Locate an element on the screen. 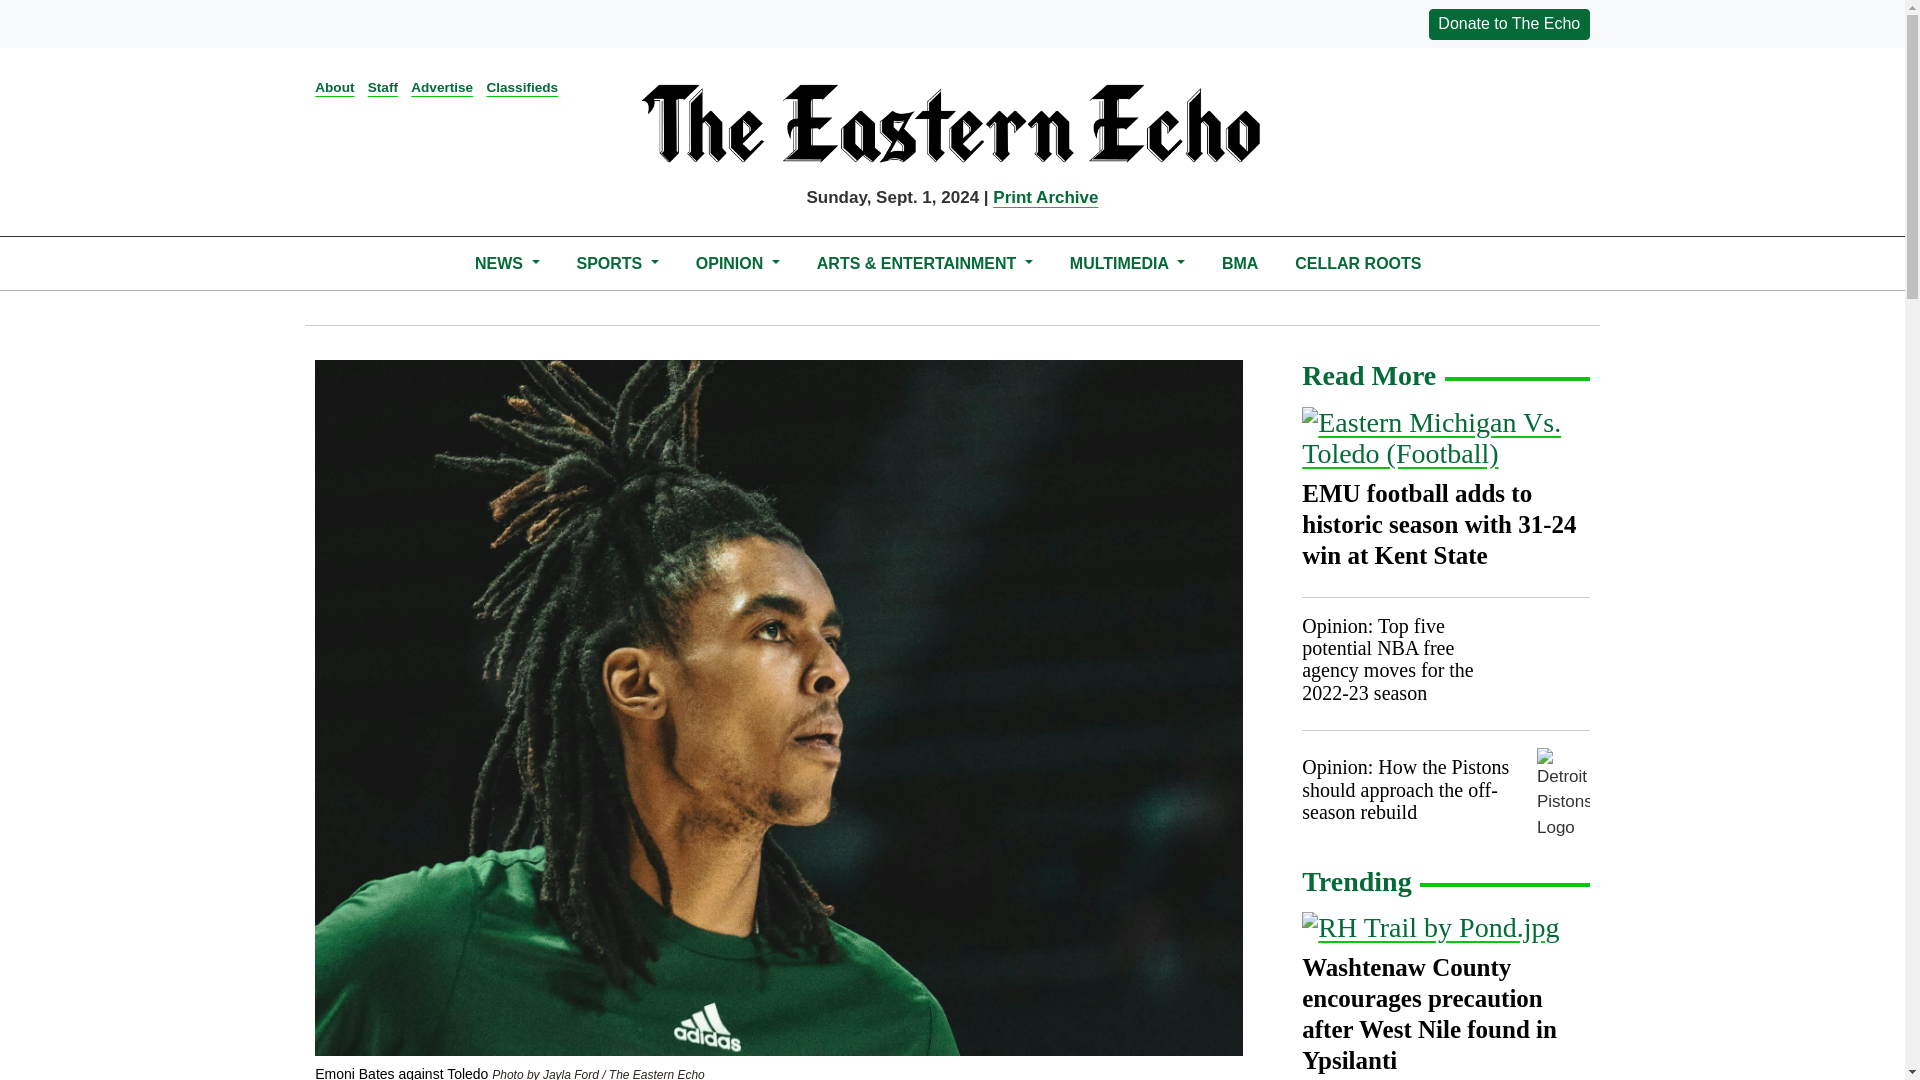 Image resolution: width=1920 pixels, height=1080 pixels. Advertise is located at coordinates (441, 87).